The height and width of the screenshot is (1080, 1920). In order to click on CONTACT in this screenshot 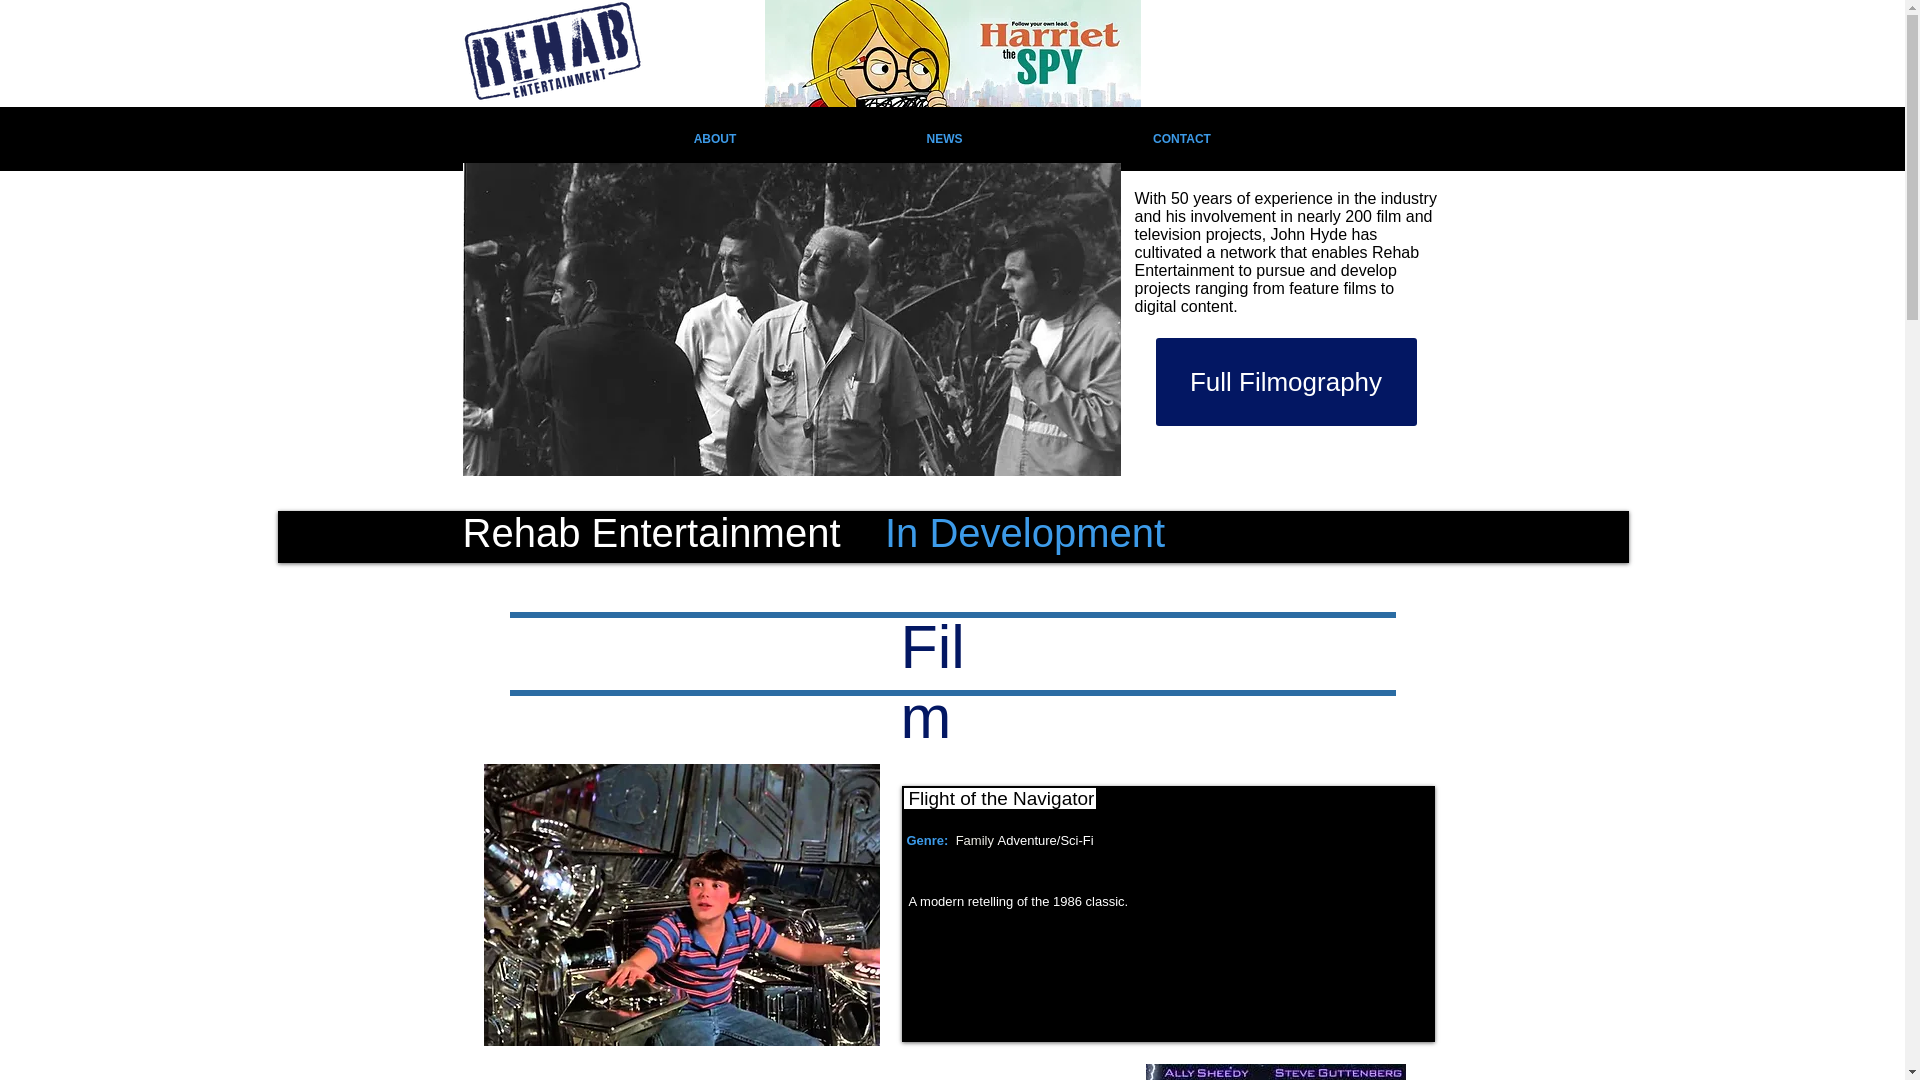, I will do `click(1182, 139)`.